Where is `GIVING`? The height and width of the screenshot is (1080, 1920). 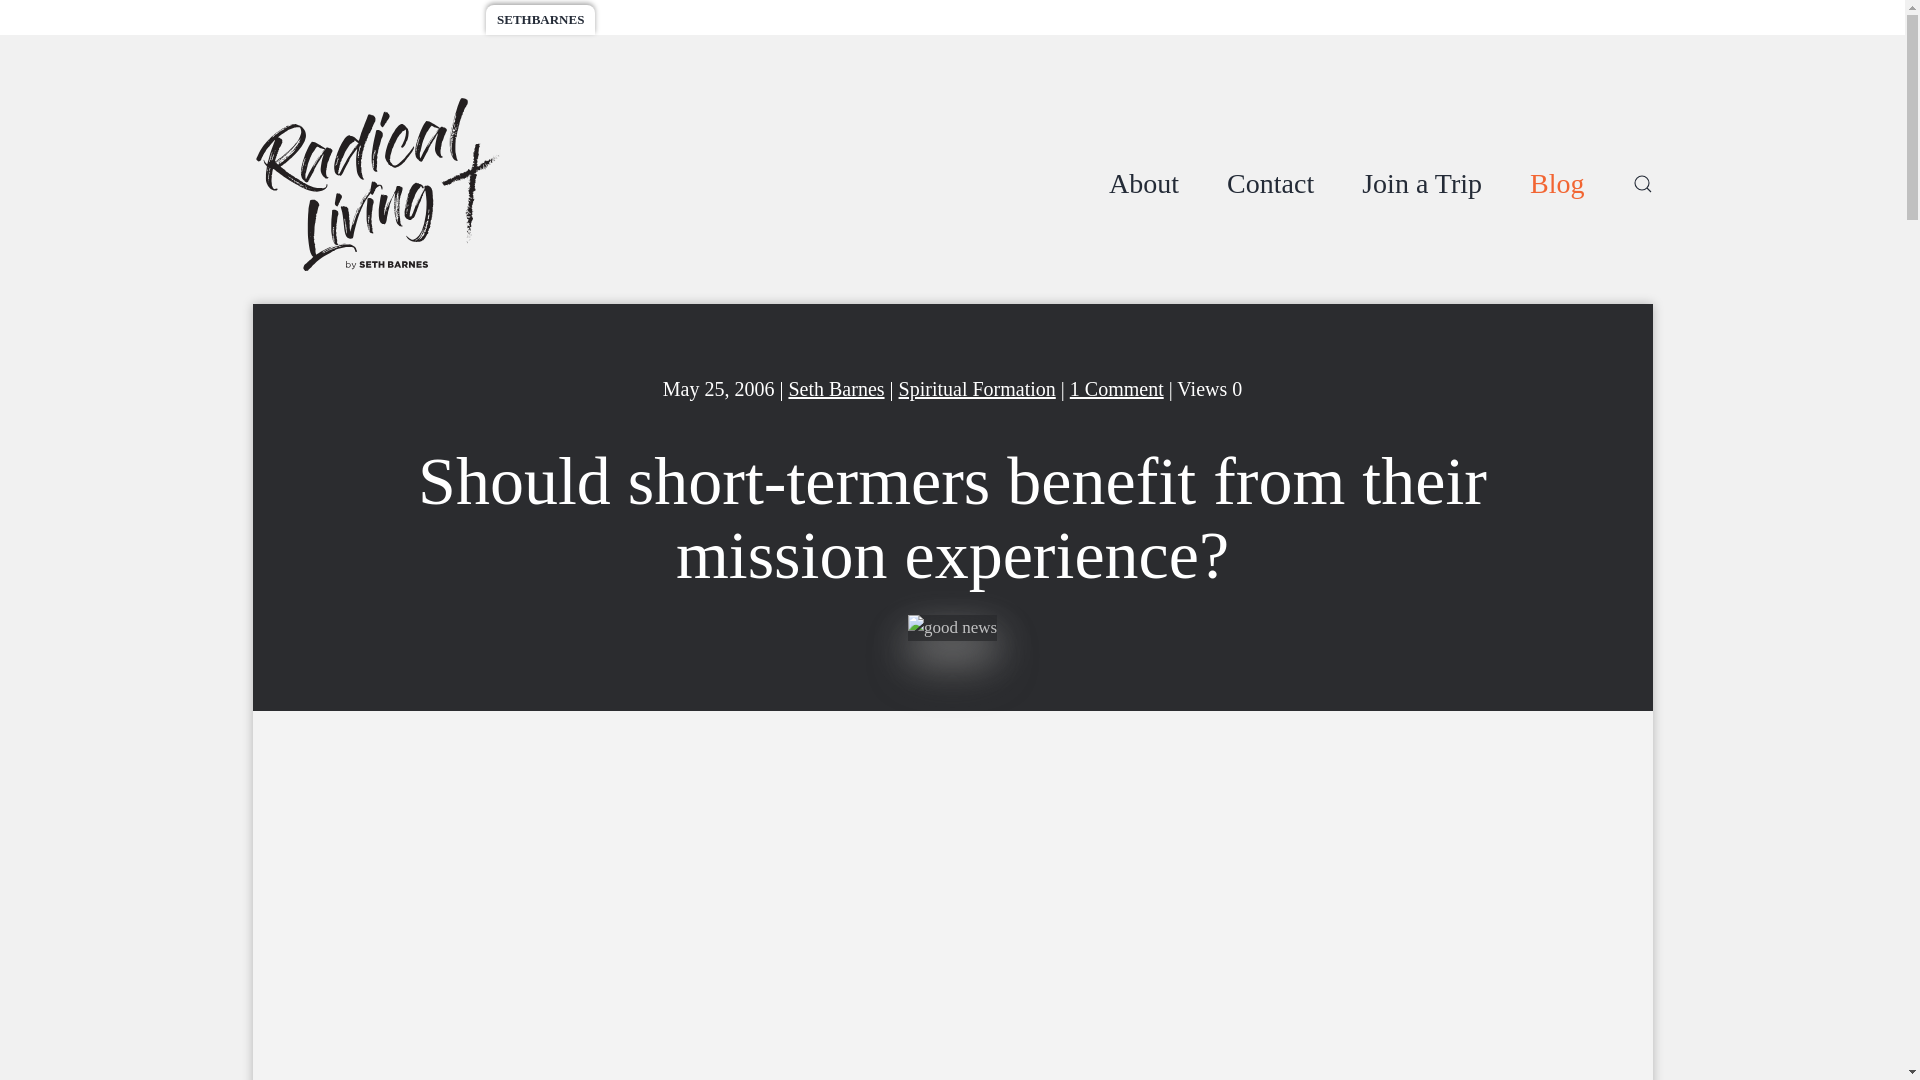
GIVING is located at coordinates (756, 20).